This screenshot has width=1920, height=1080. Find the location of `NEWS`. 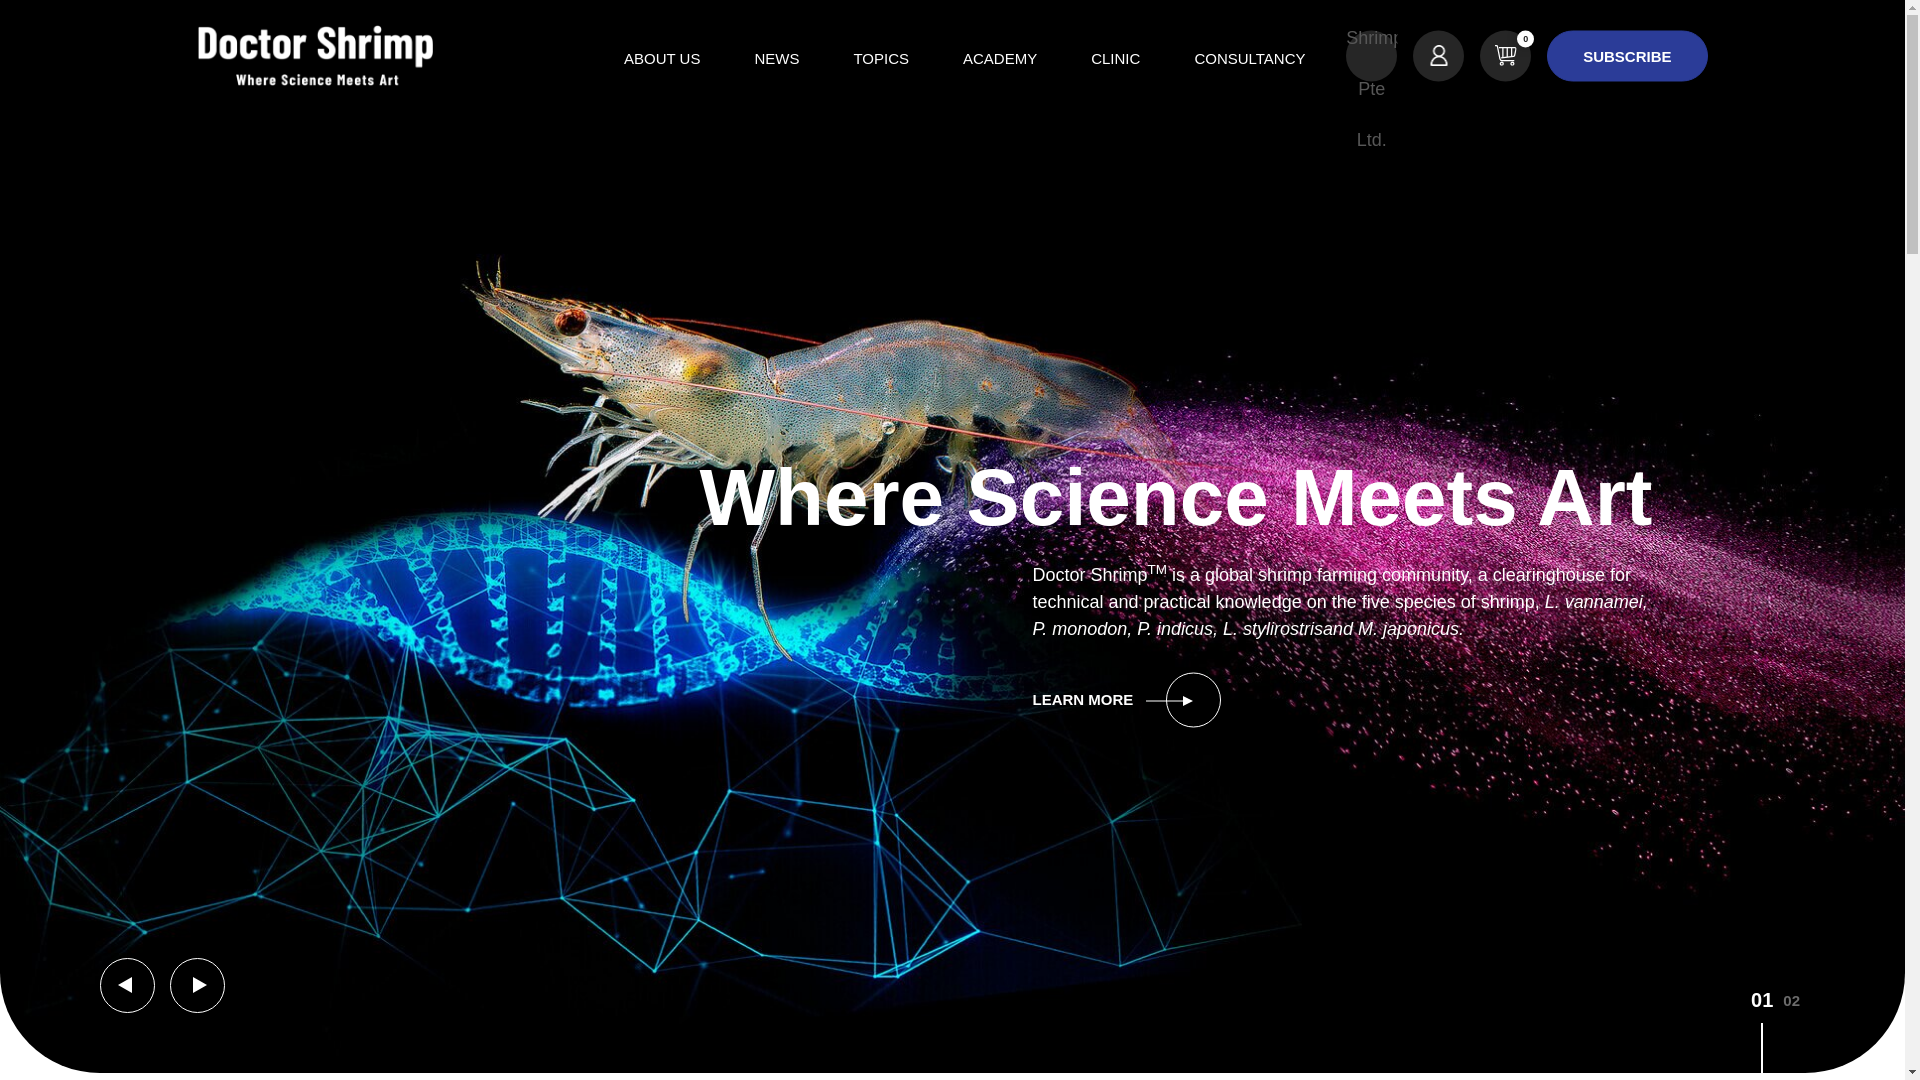

NEWS is located at coordinates (776, 58).